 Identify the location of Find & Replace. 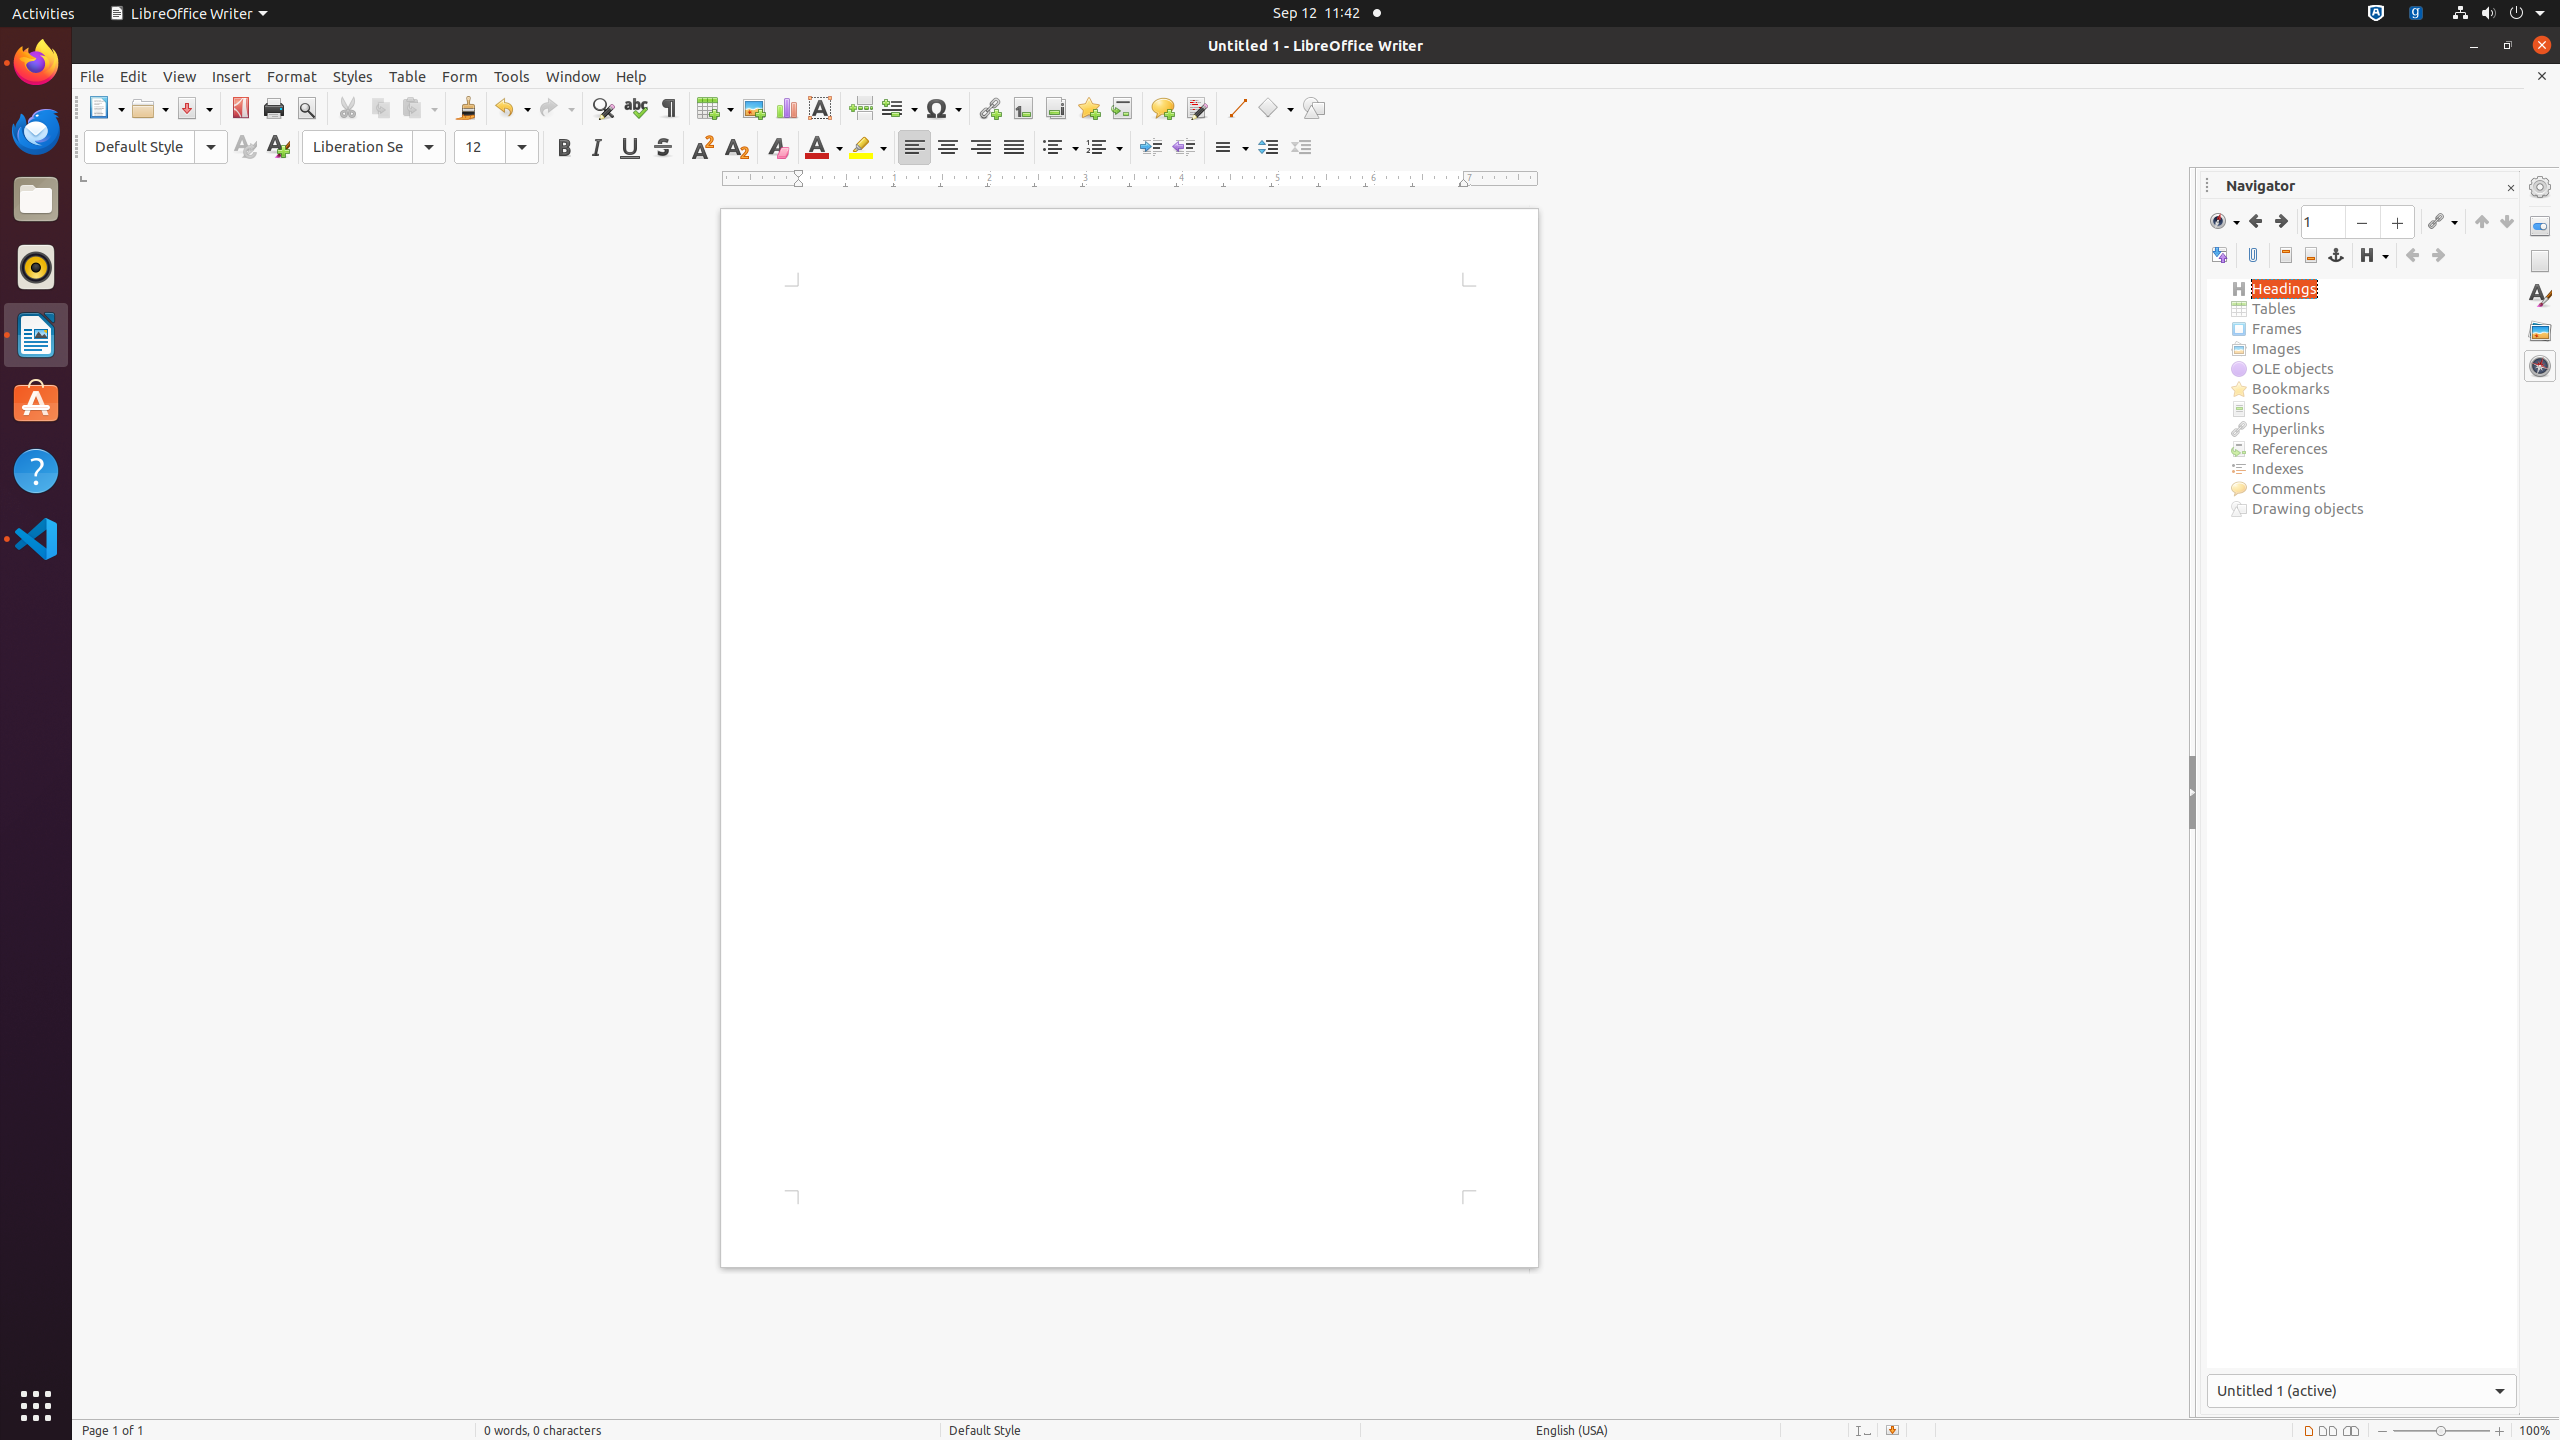
(602, 108).